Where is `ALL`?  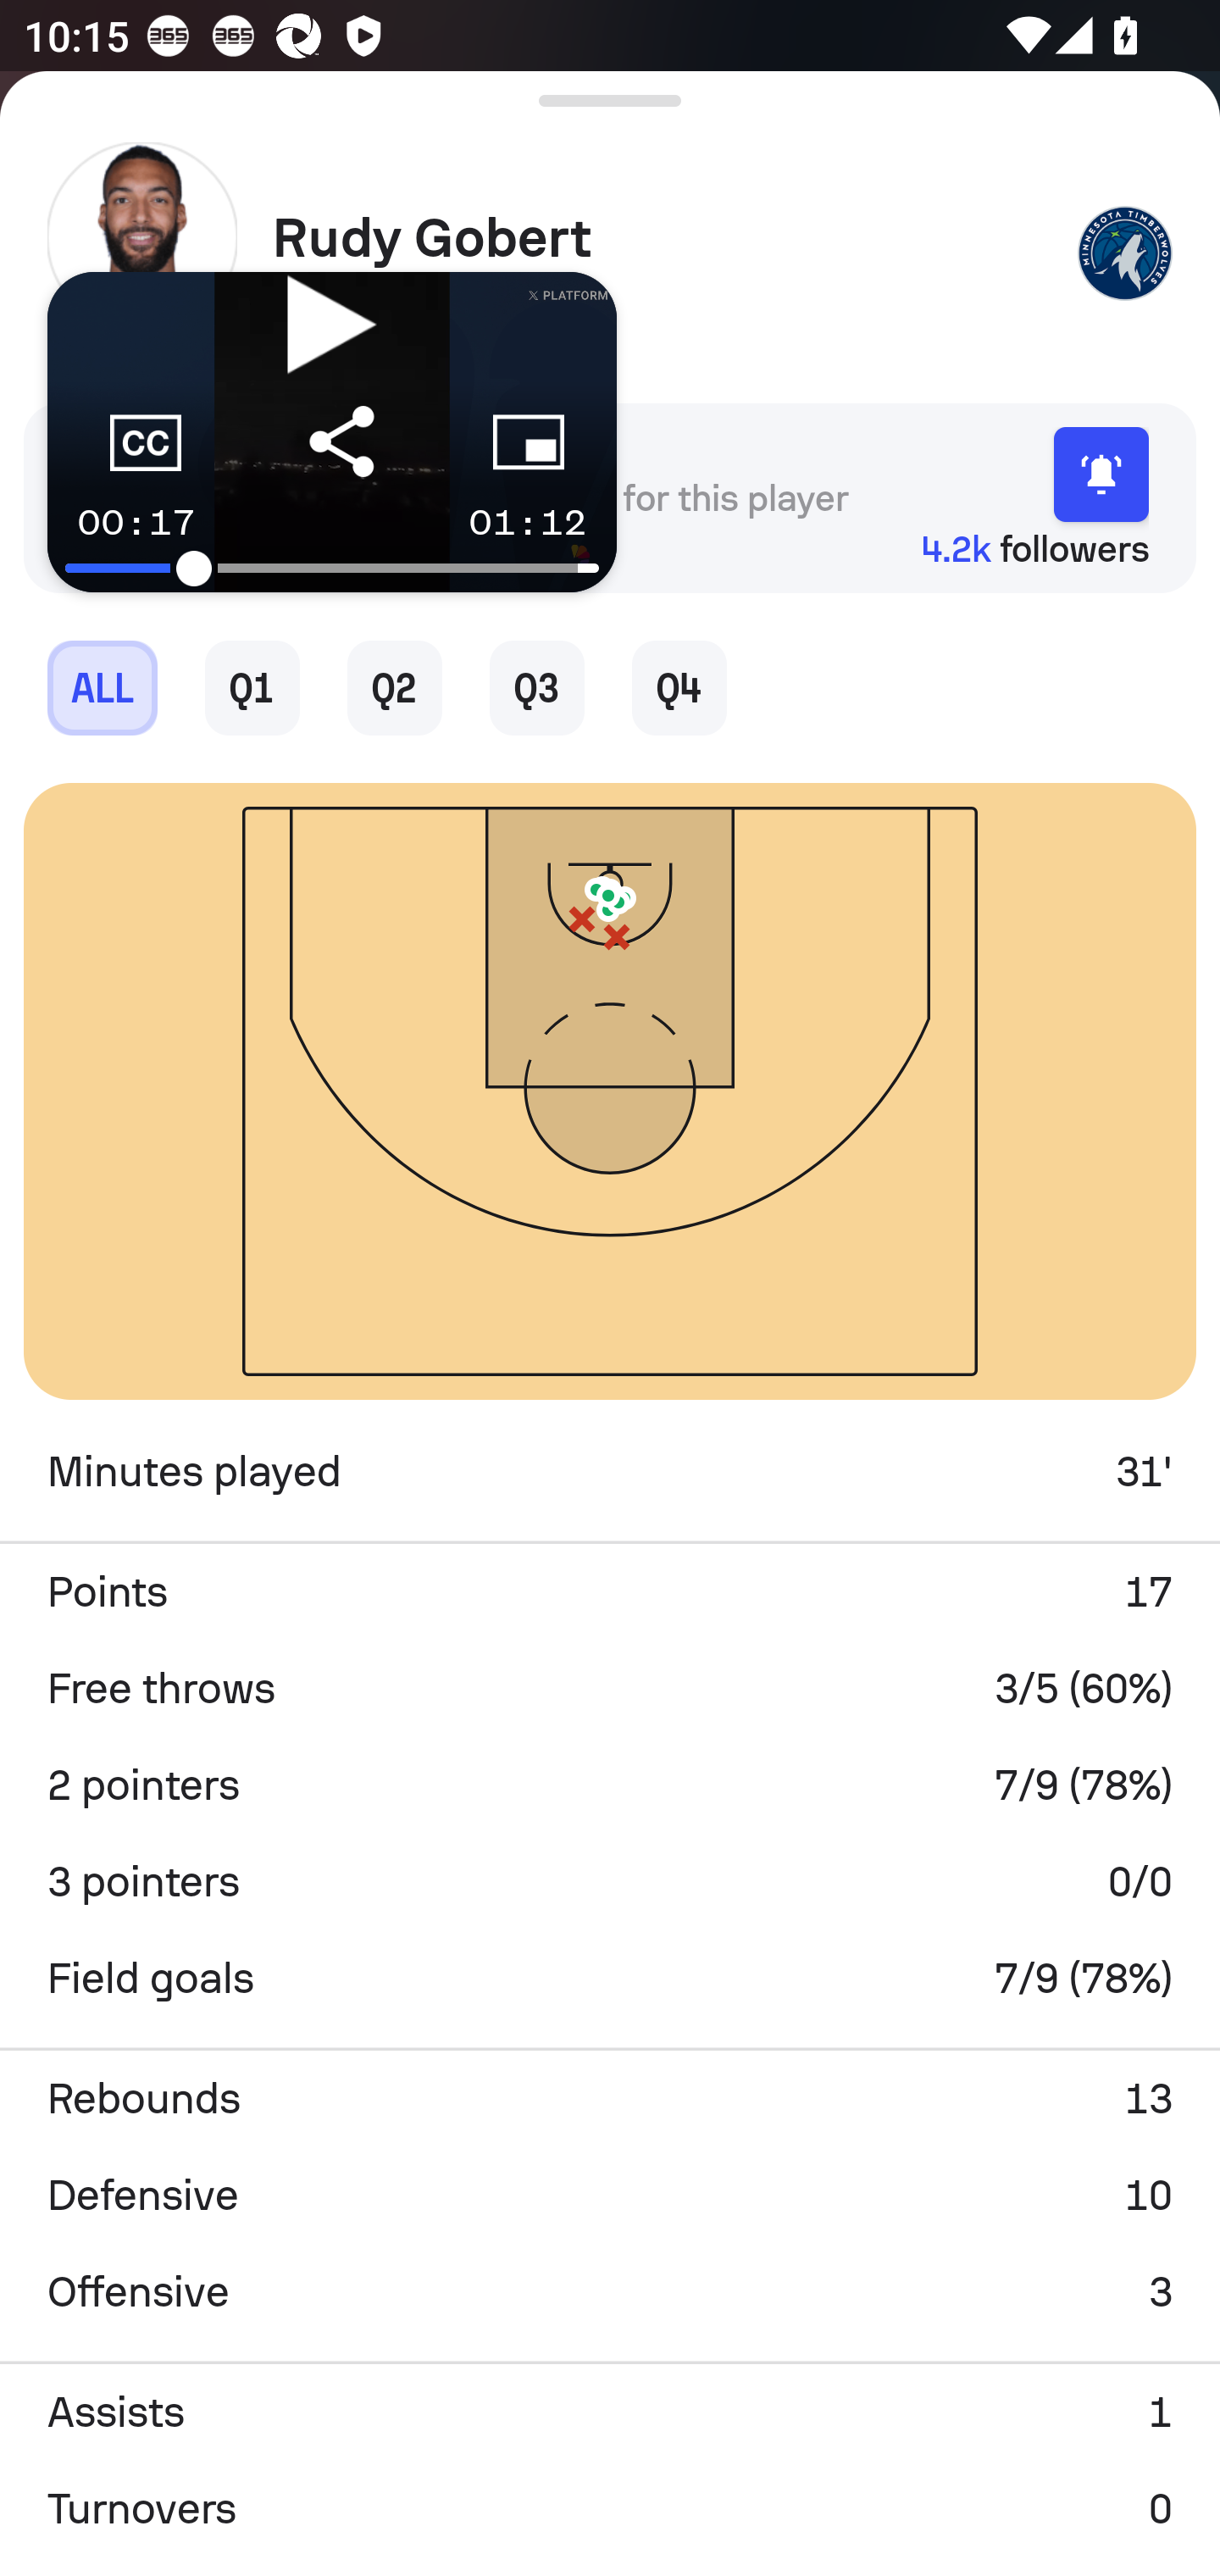 ALL is located at coordinates (102, 687).